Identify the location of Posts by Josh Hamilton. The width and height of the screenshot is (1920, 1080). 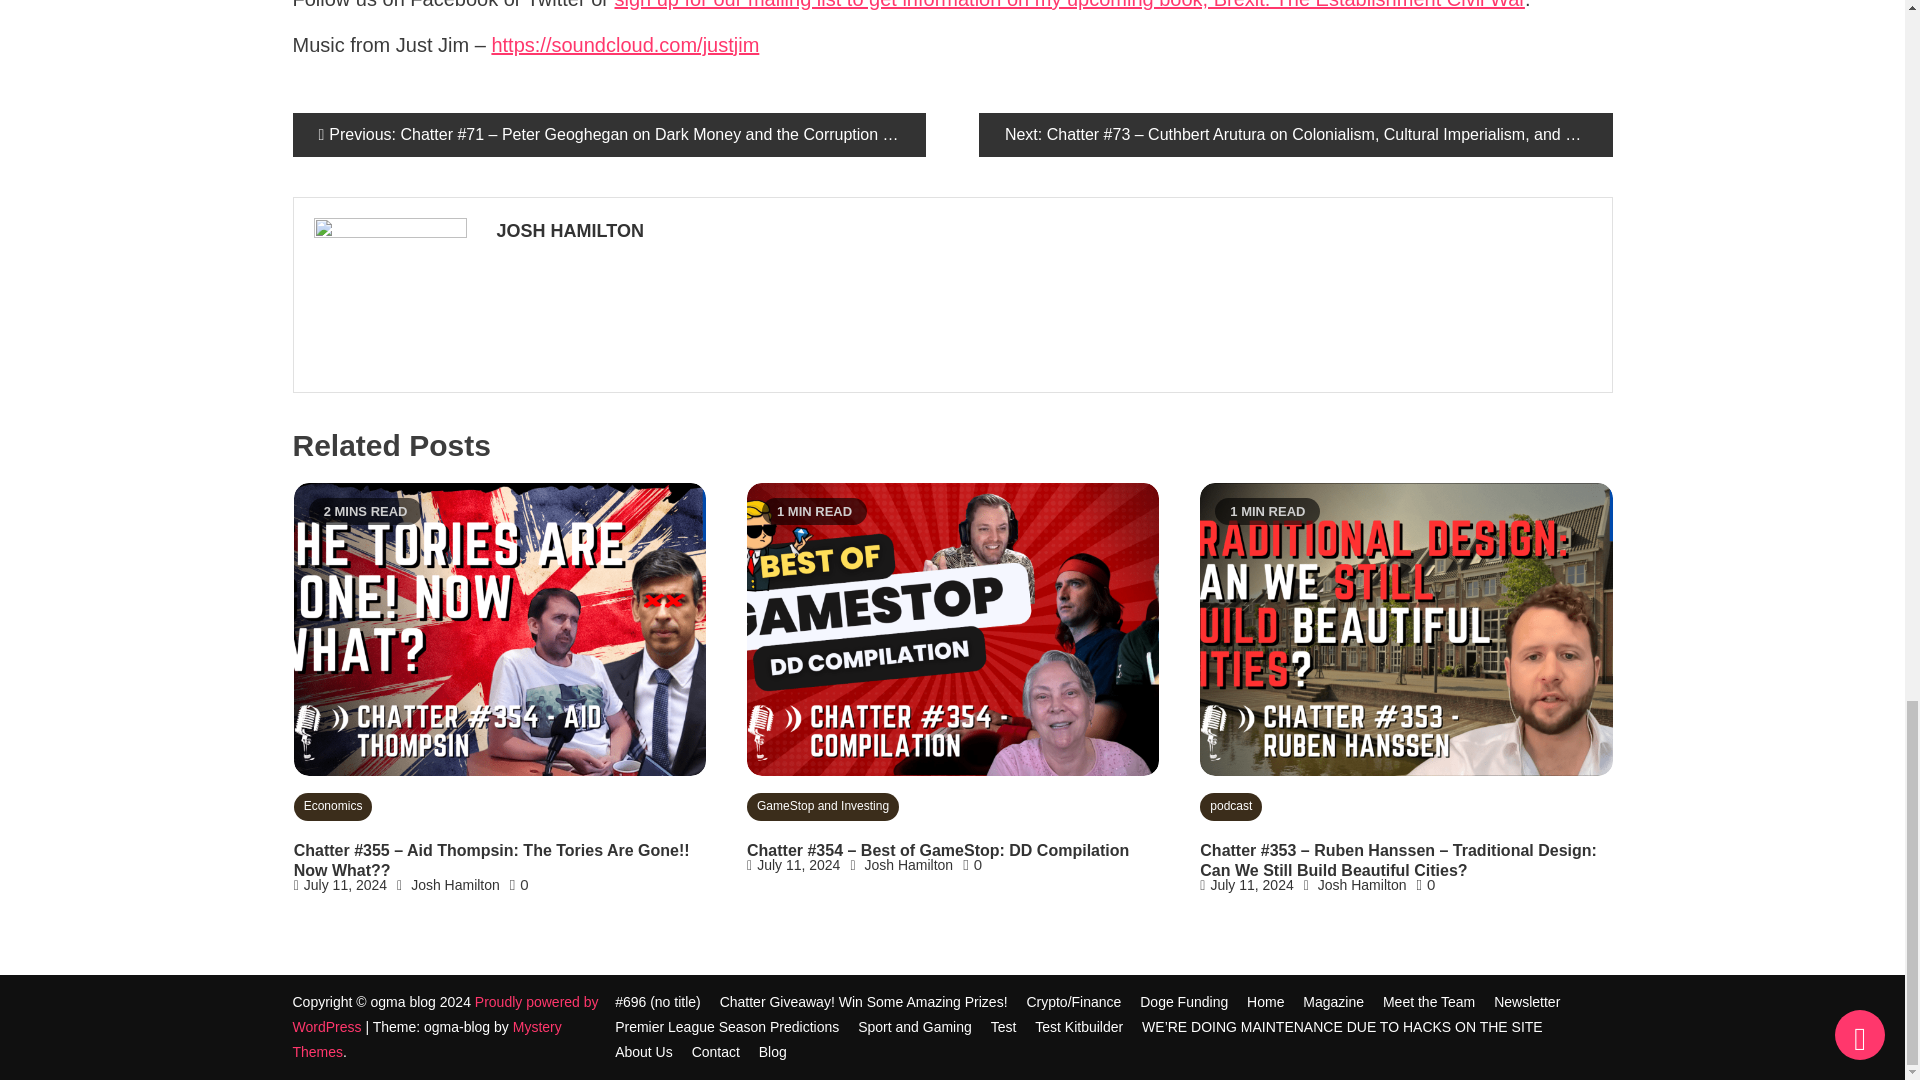
(1040, 232).